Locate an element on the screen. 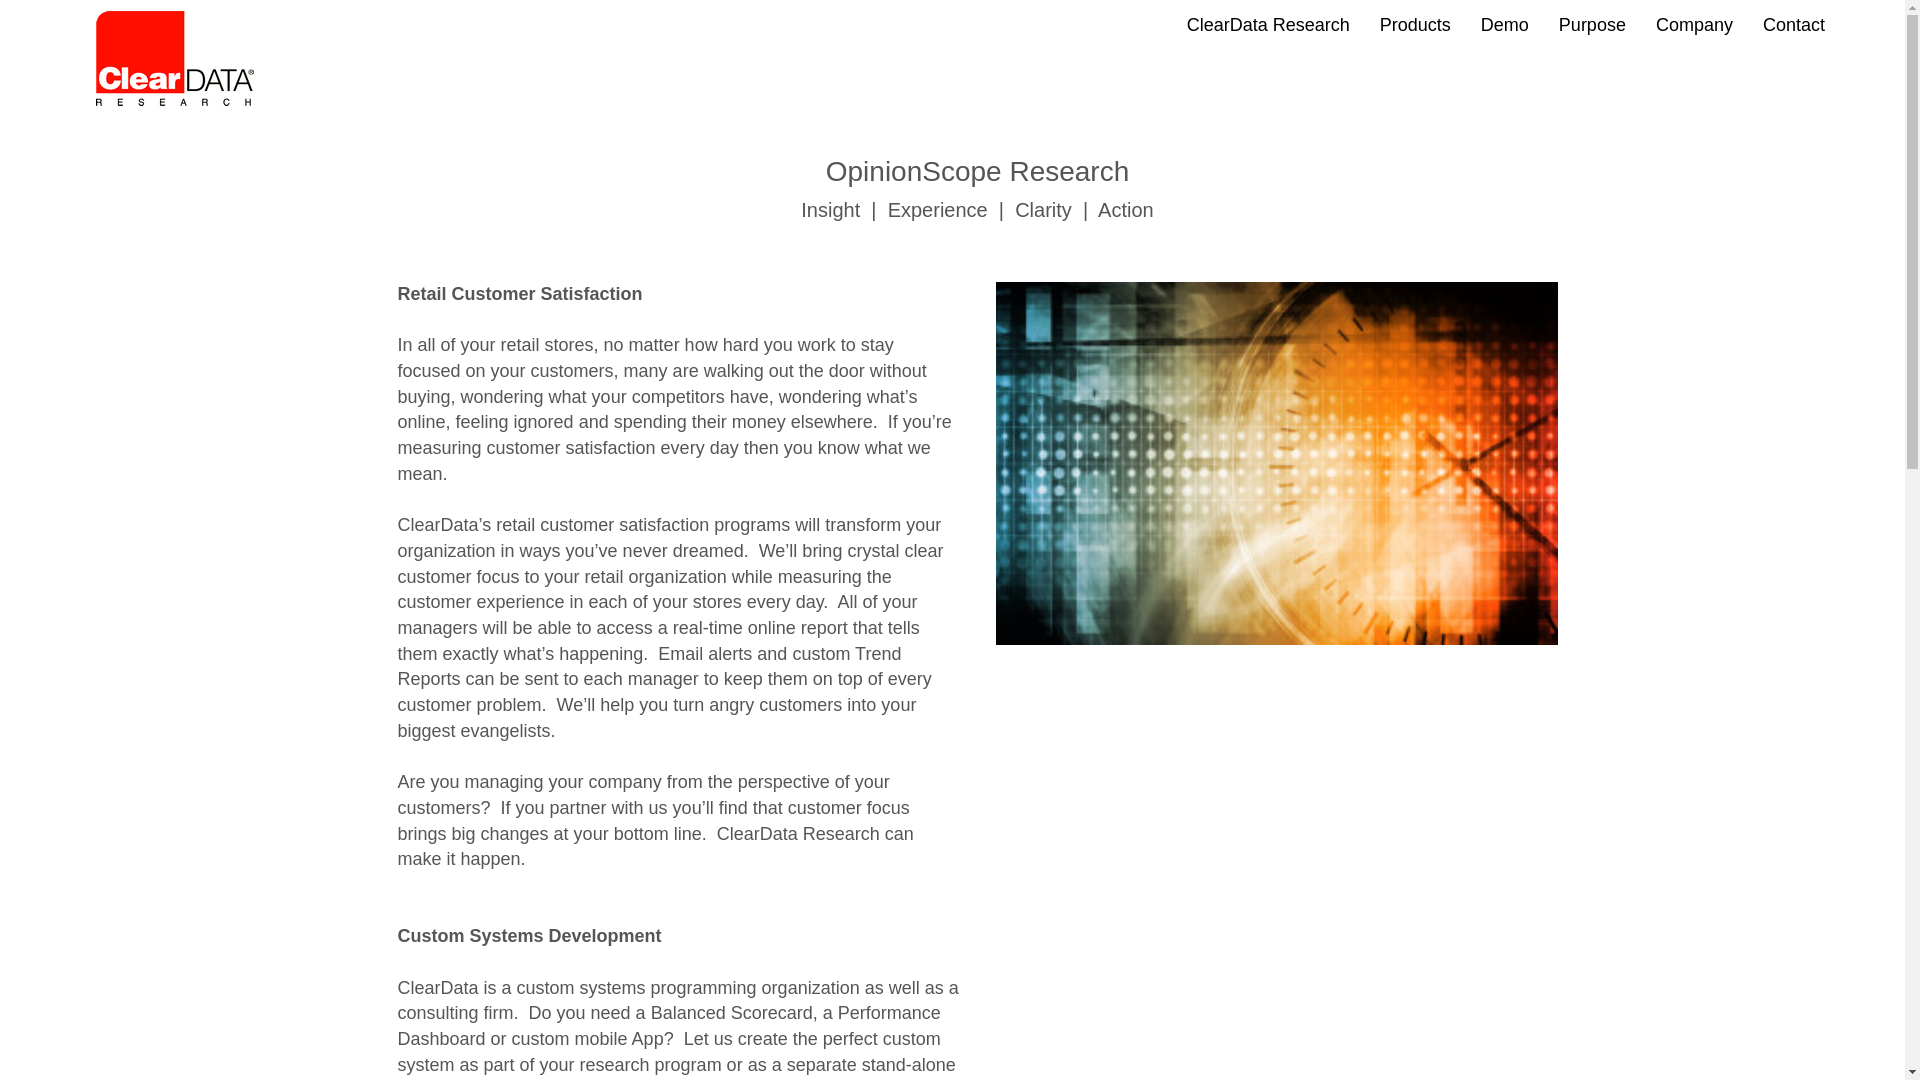  Company is located at coordinates (1694, 24).